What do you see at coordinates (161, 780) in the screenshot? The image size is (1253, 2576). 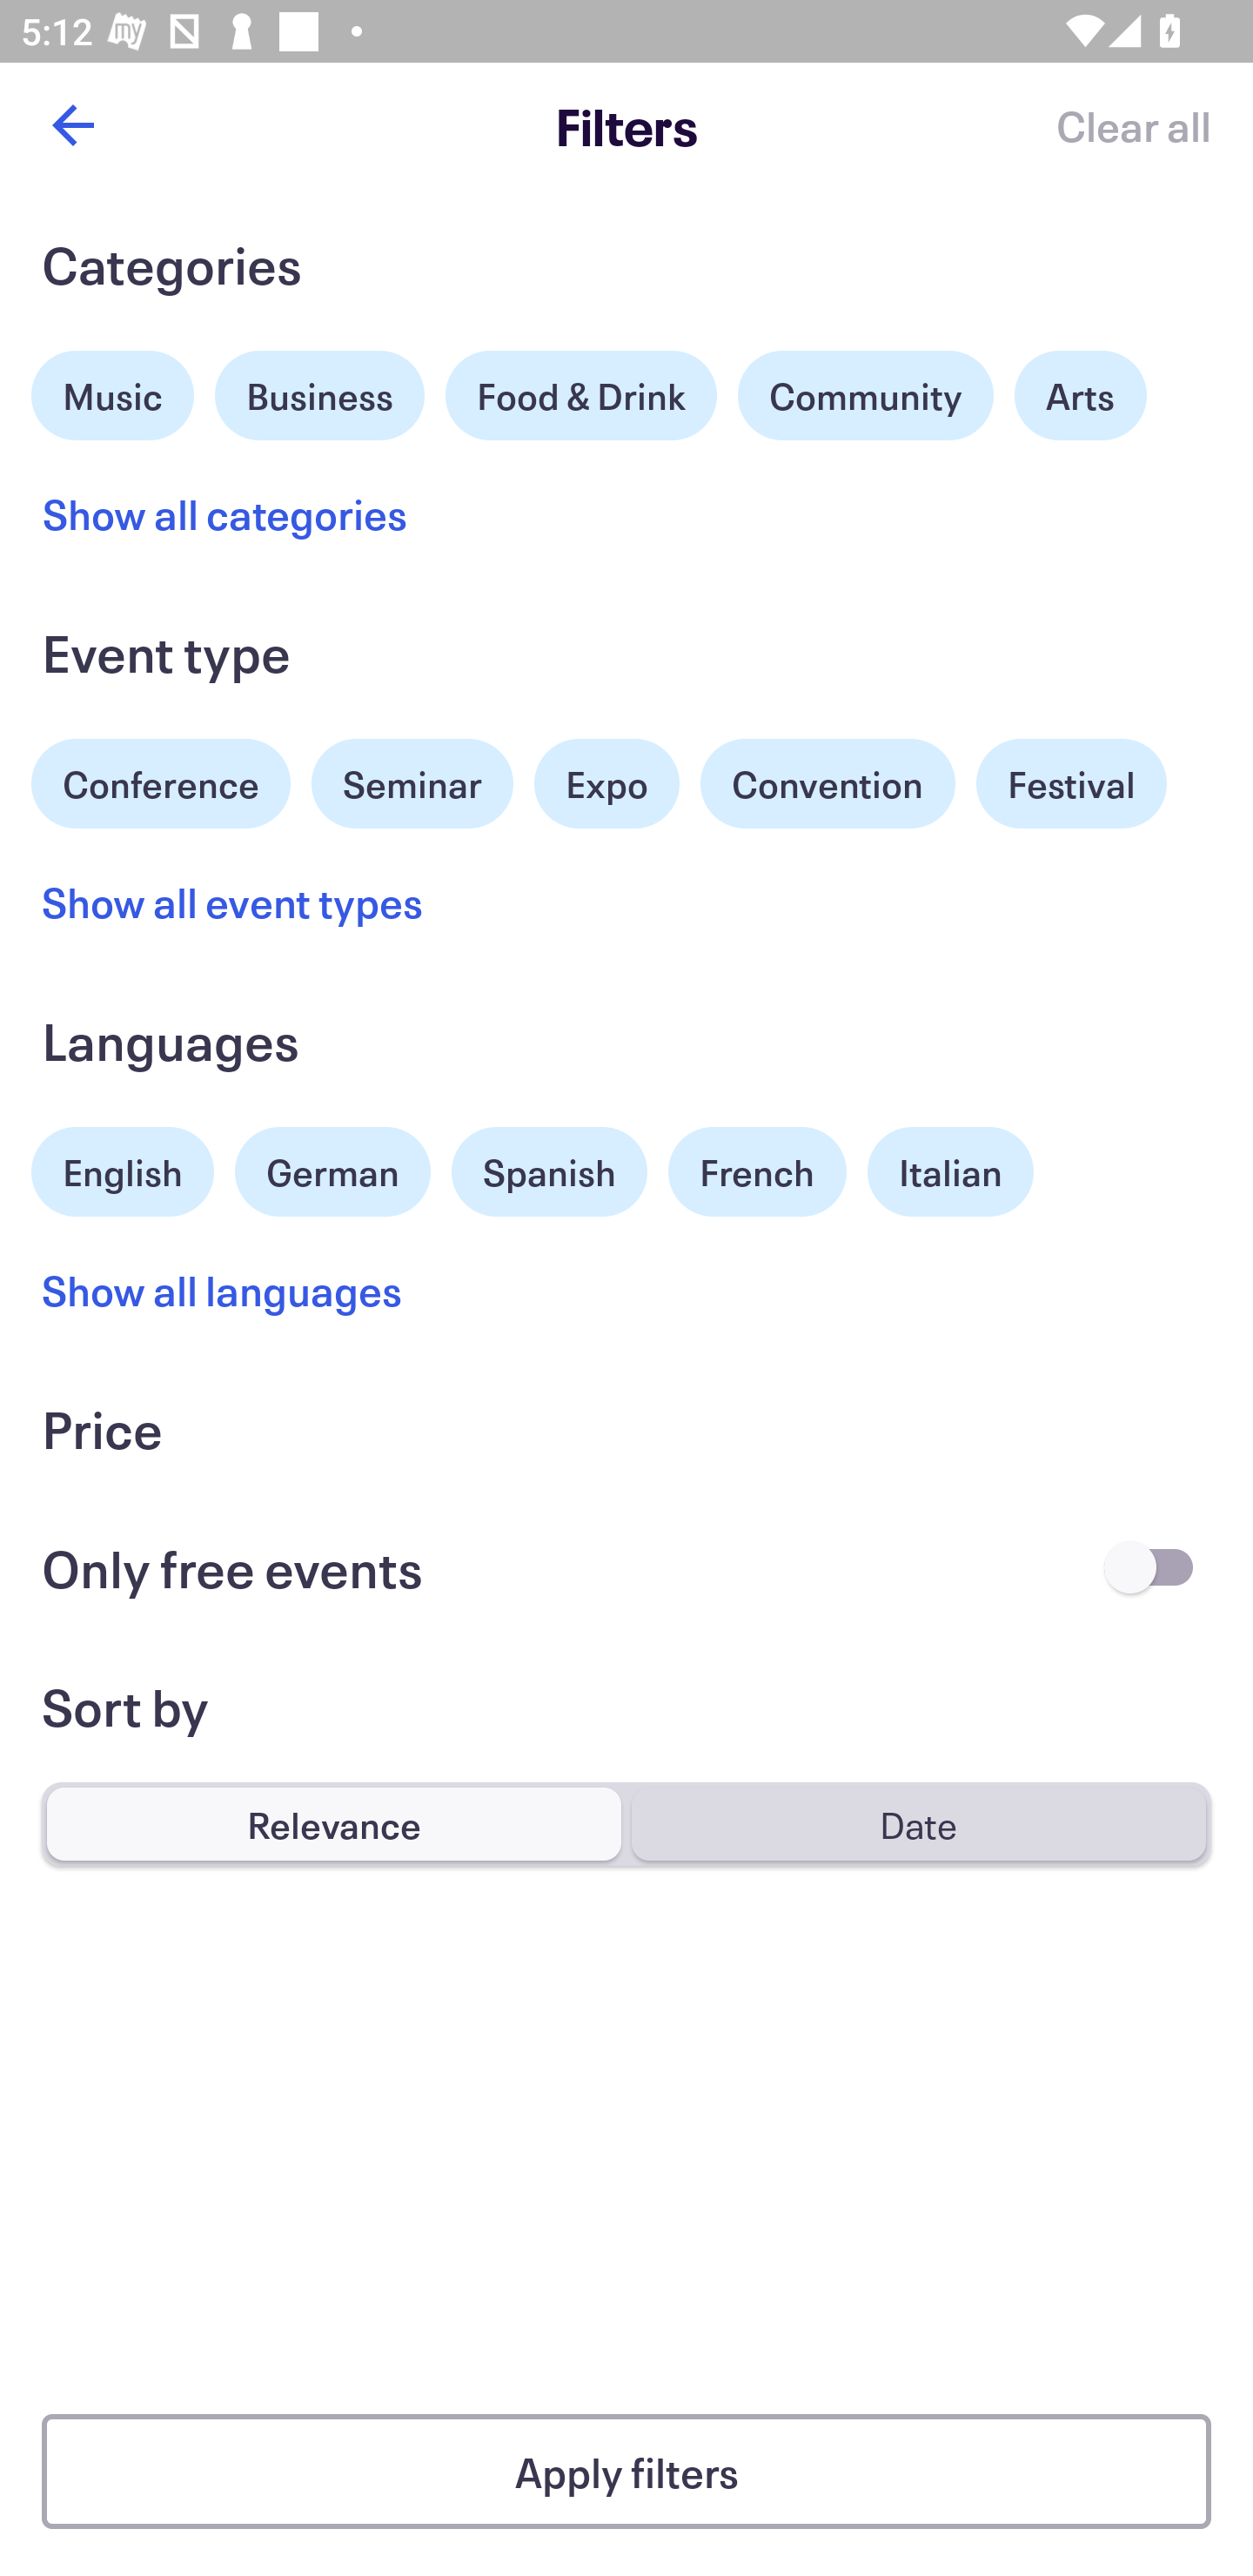 I see `Conference` at bounding box center [161, 780].